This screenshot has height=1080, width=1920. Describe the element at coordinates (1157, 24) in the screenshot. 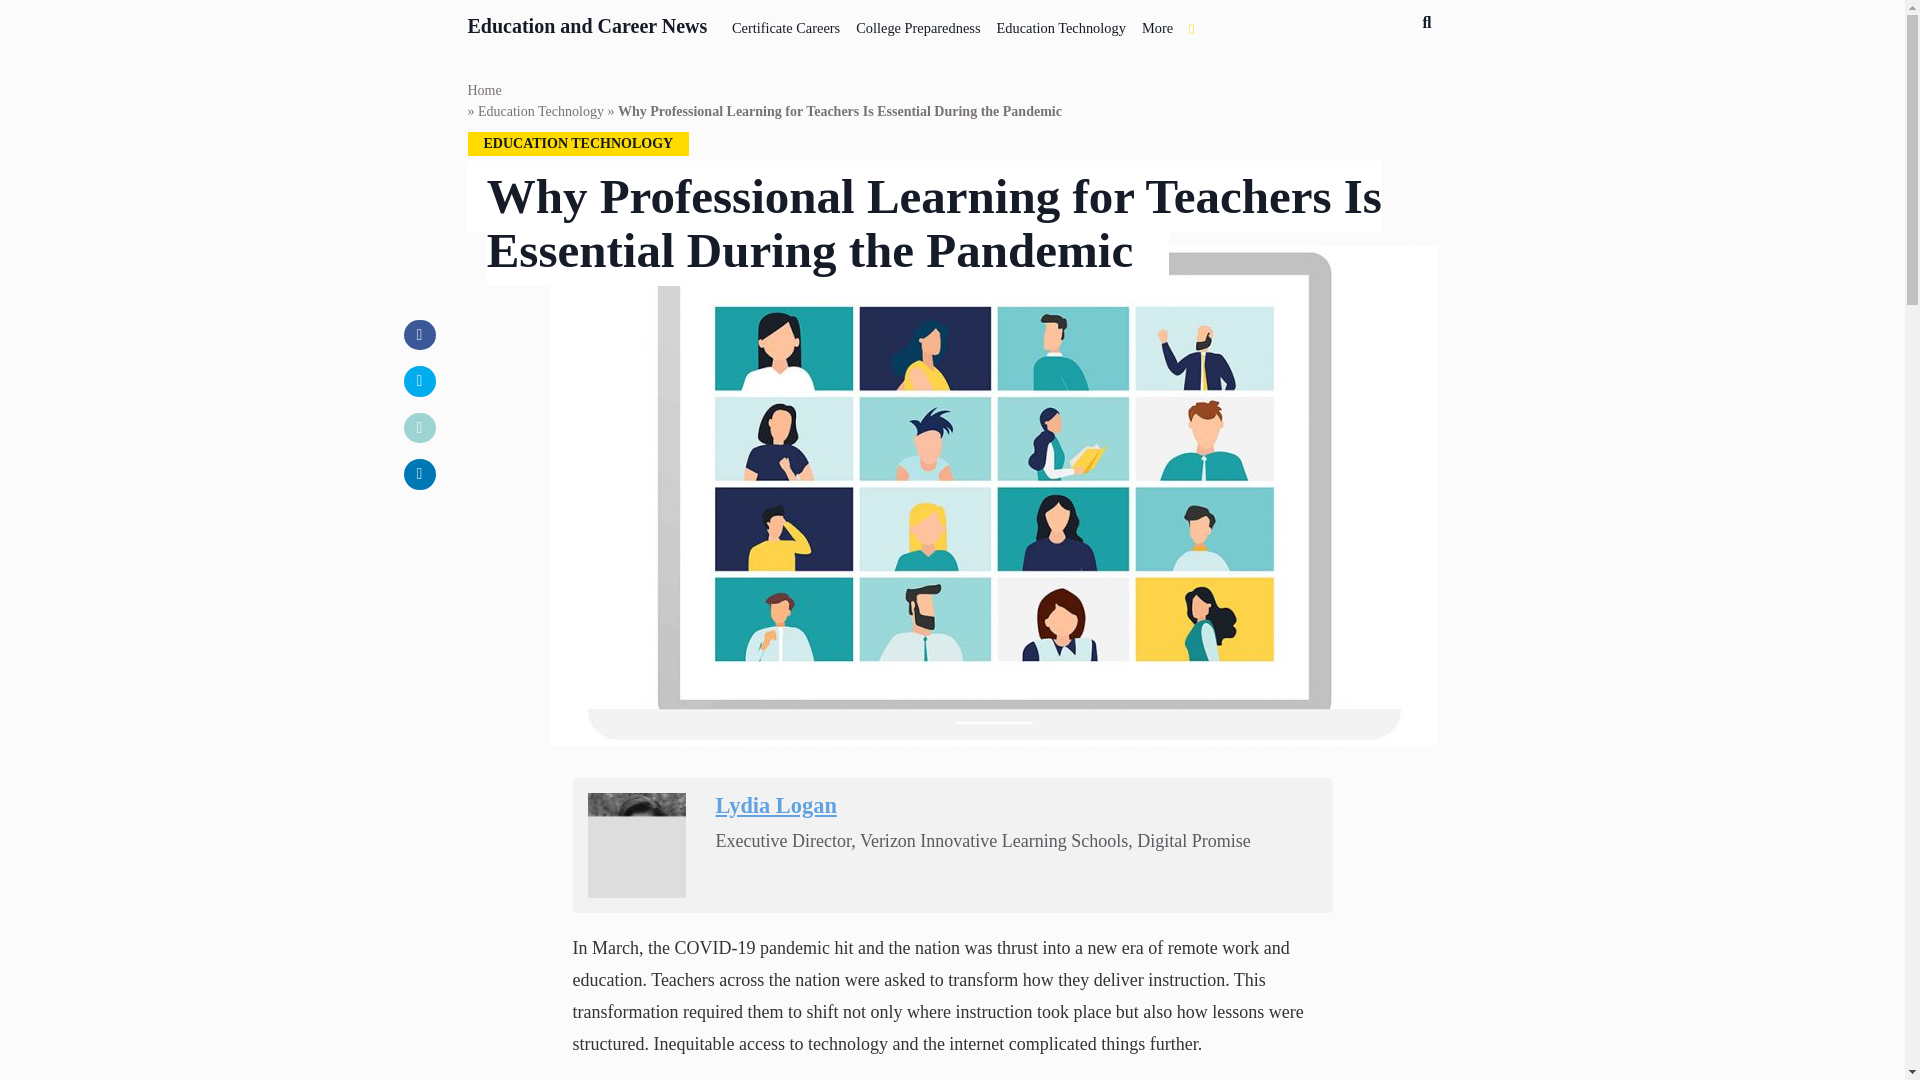

I see `More` at that location.